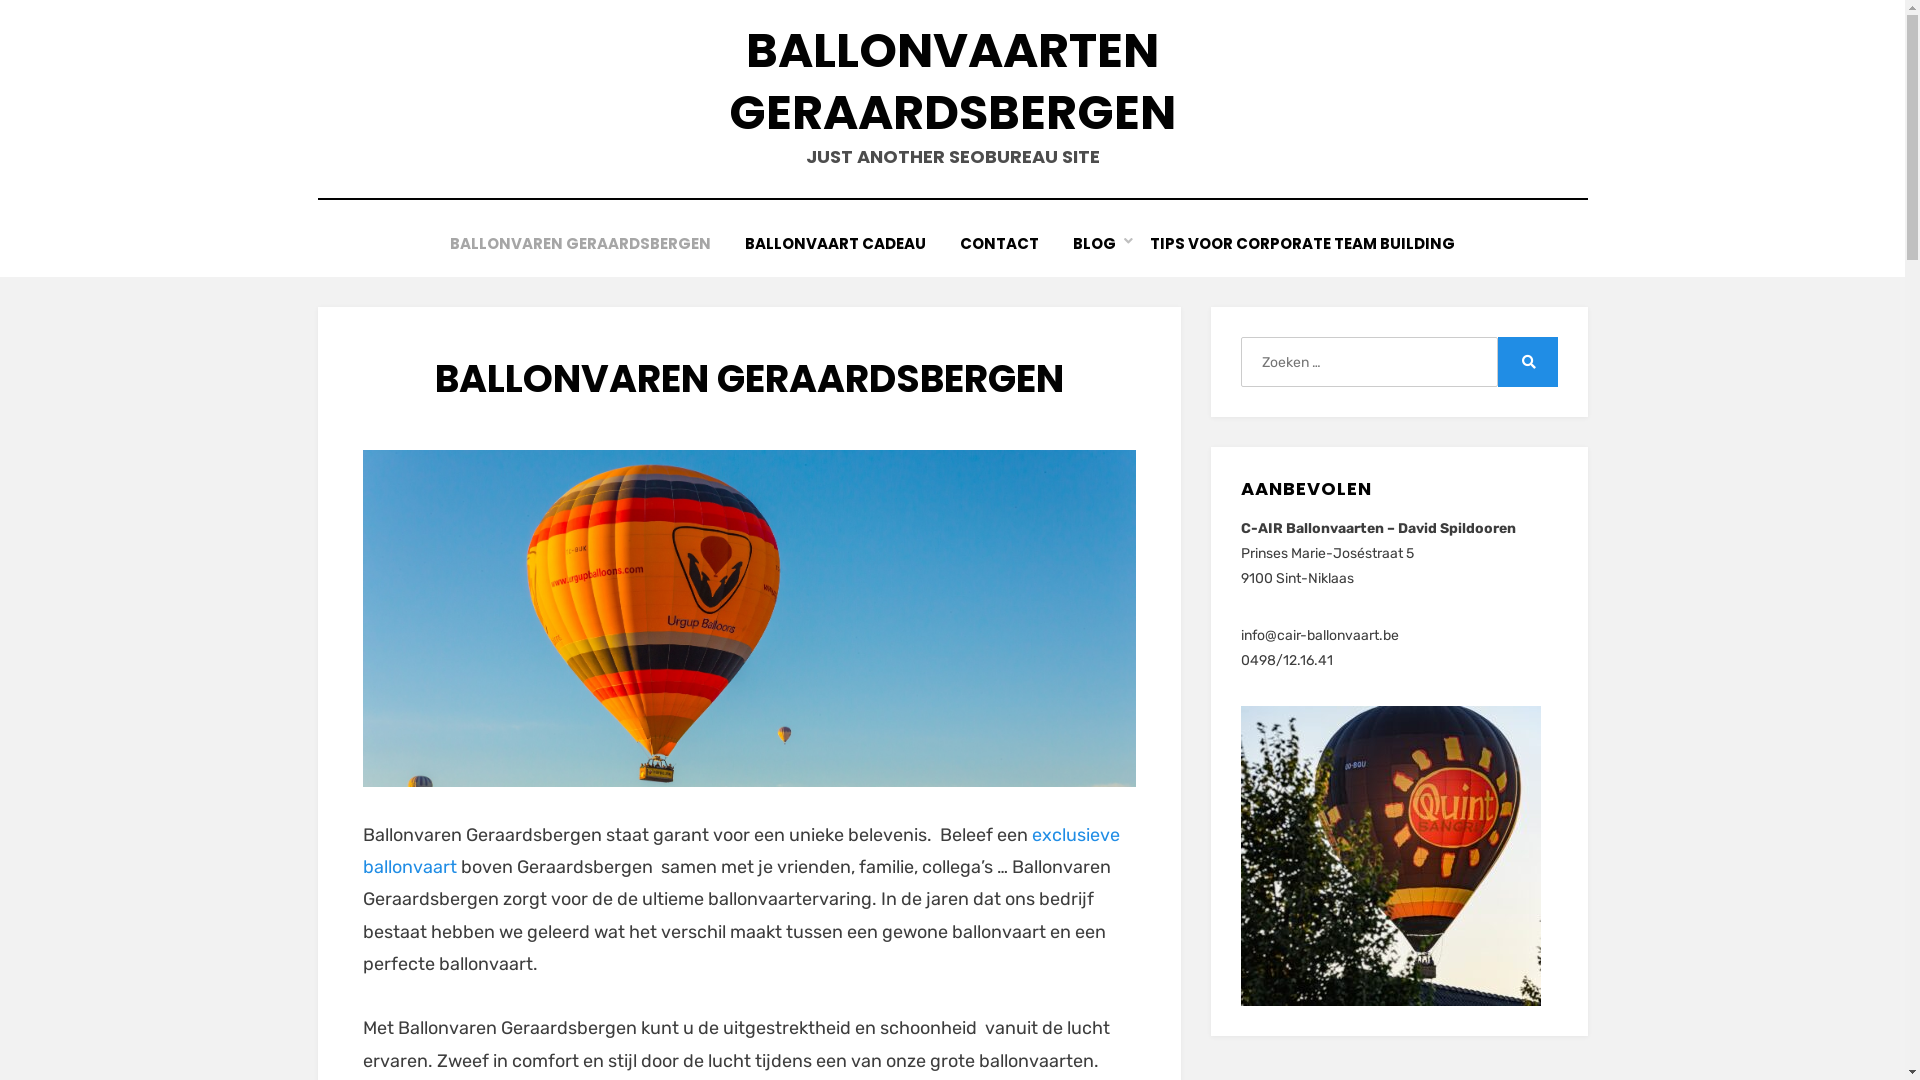 The image size is (1920, 1080). What do you see at coordinates (1302, 244) in the screenshot?
I see `TIPS VOOR CORPORATE TEAM BUILDING` at bounding box center [1302, 244].